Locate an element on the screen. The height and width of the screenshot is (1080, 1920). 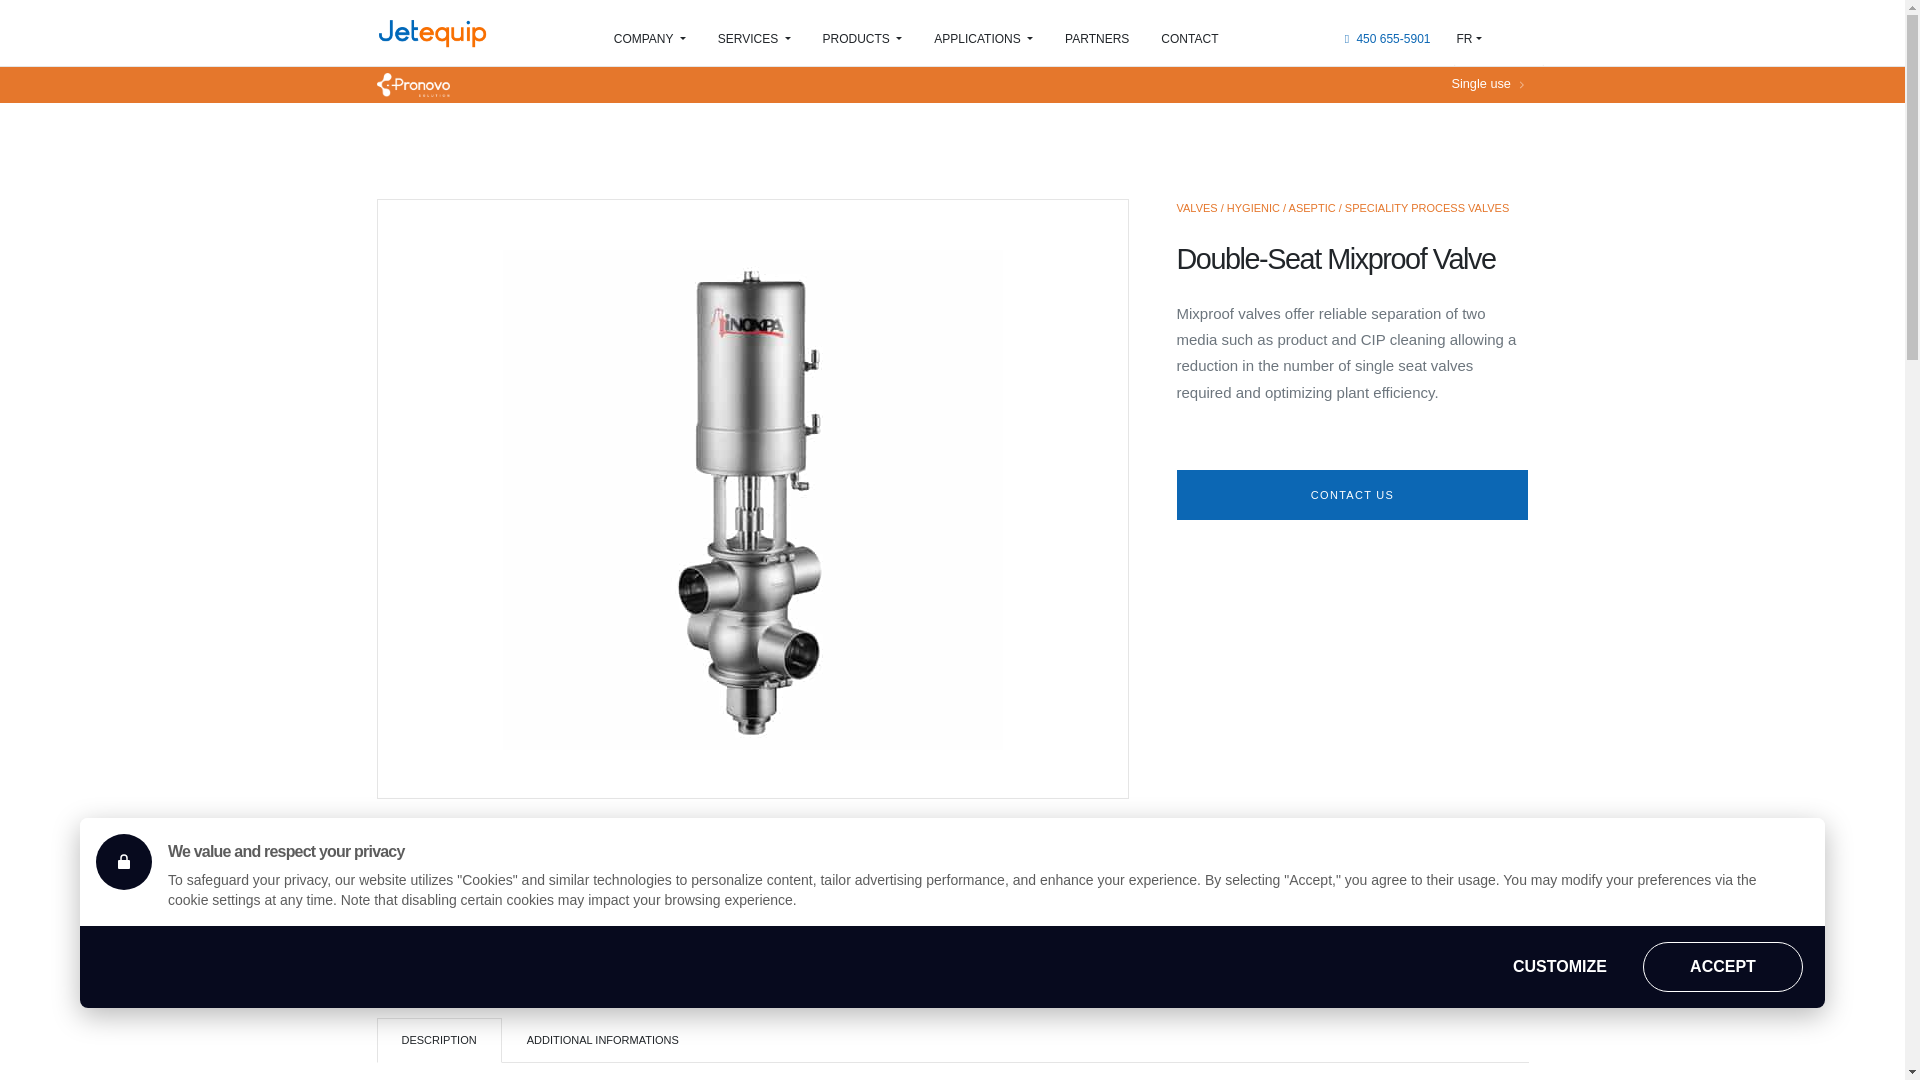
SERVICES is located at coordinates (754, 38).